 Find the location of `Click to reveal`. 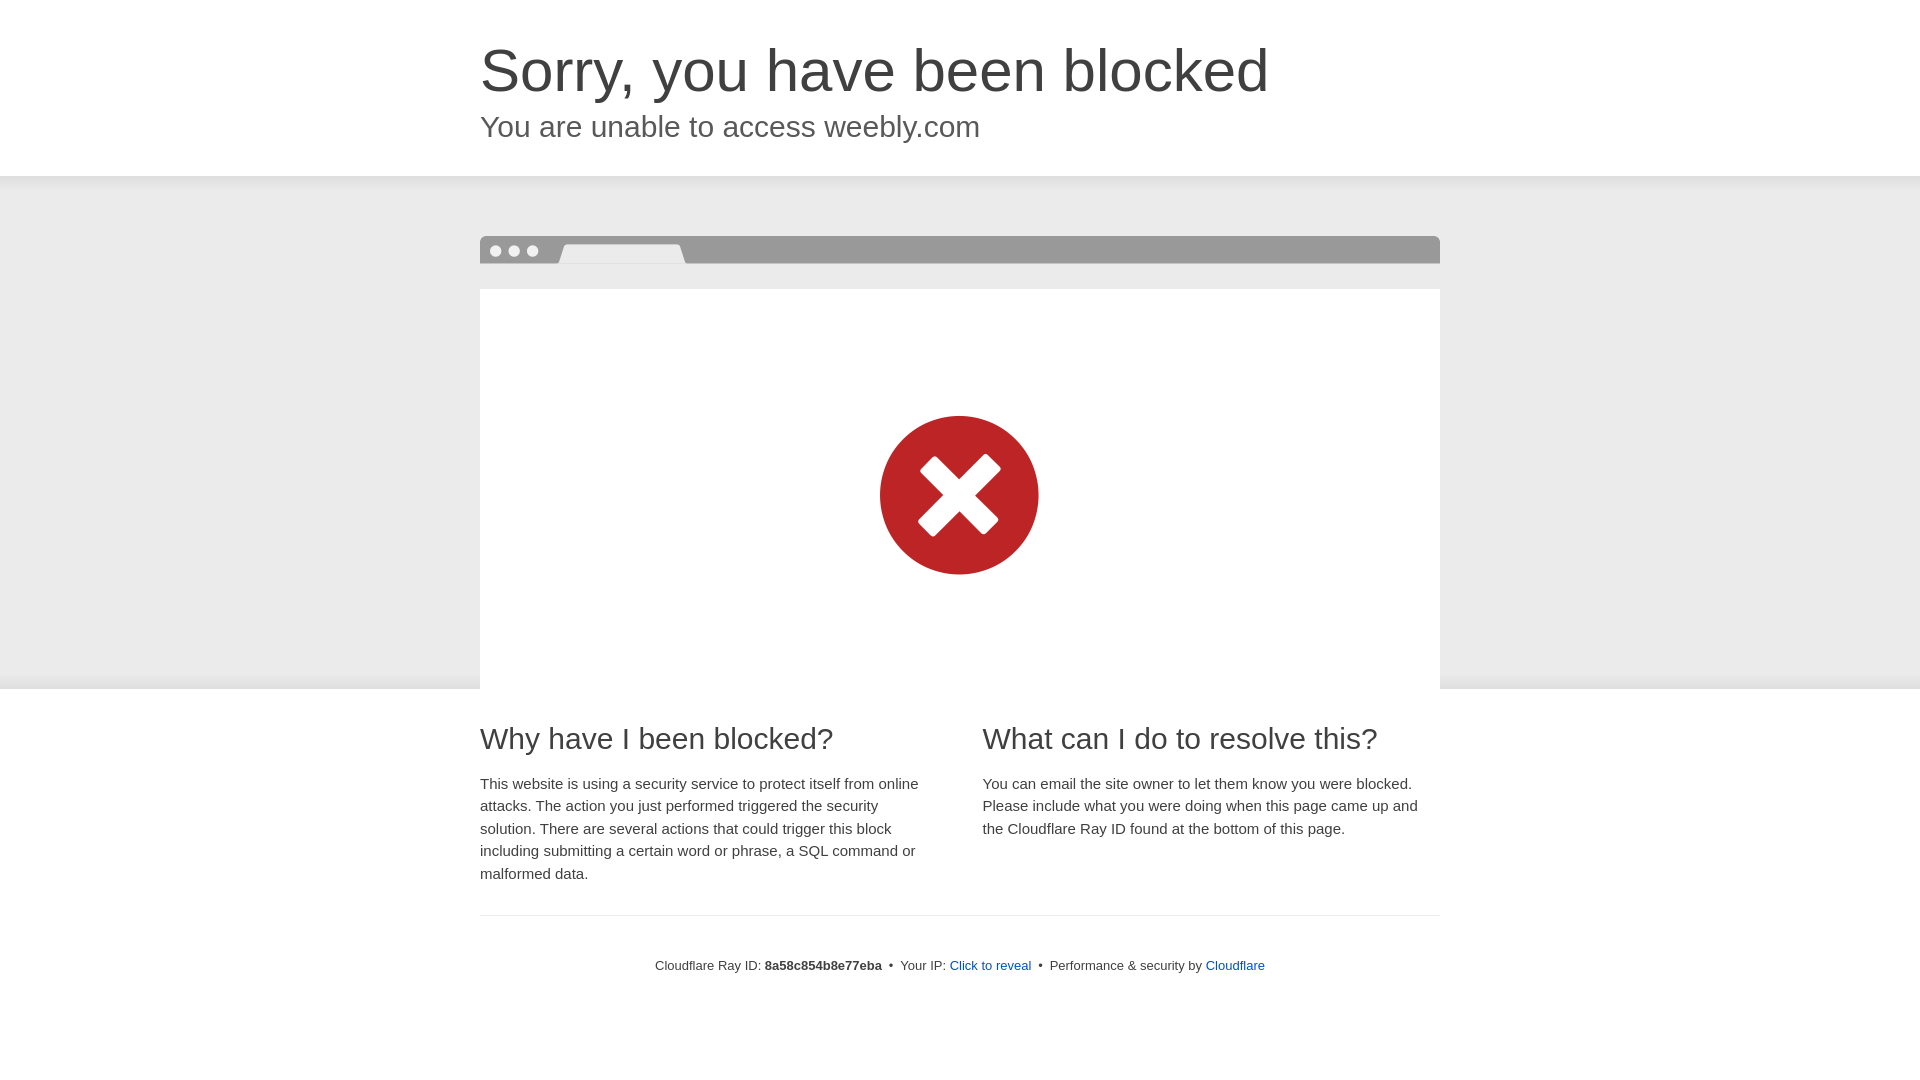

Click to reveal is located at coordinates (991, 966).